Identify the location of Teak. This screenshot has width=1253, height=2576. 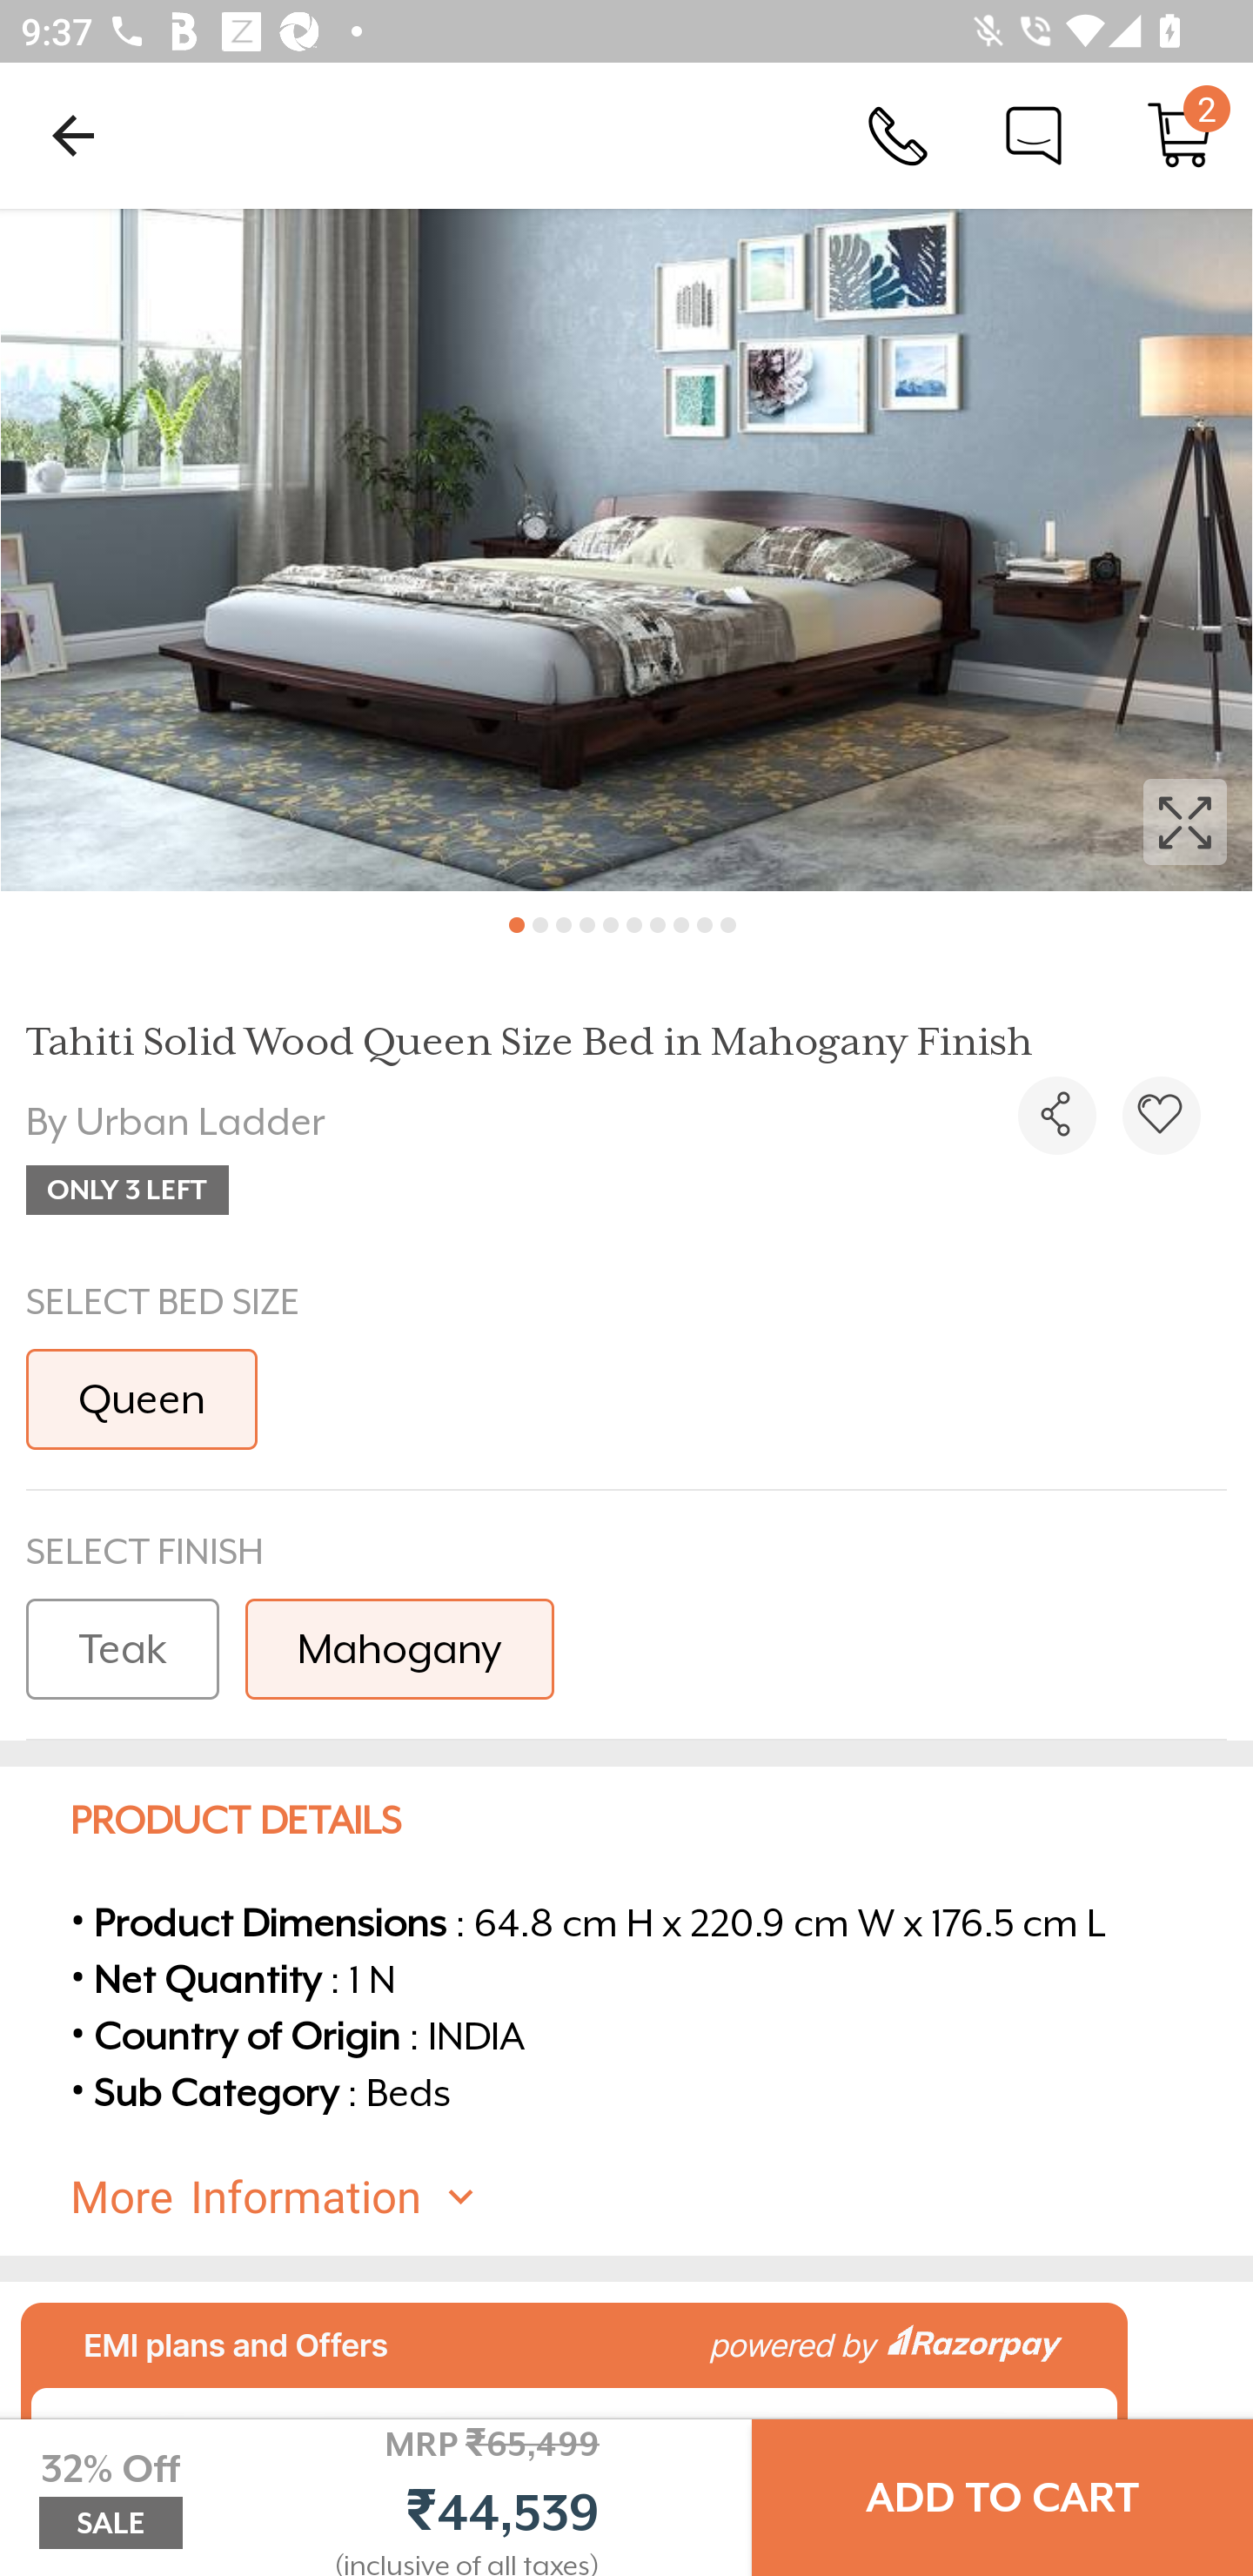
(122, 1650).